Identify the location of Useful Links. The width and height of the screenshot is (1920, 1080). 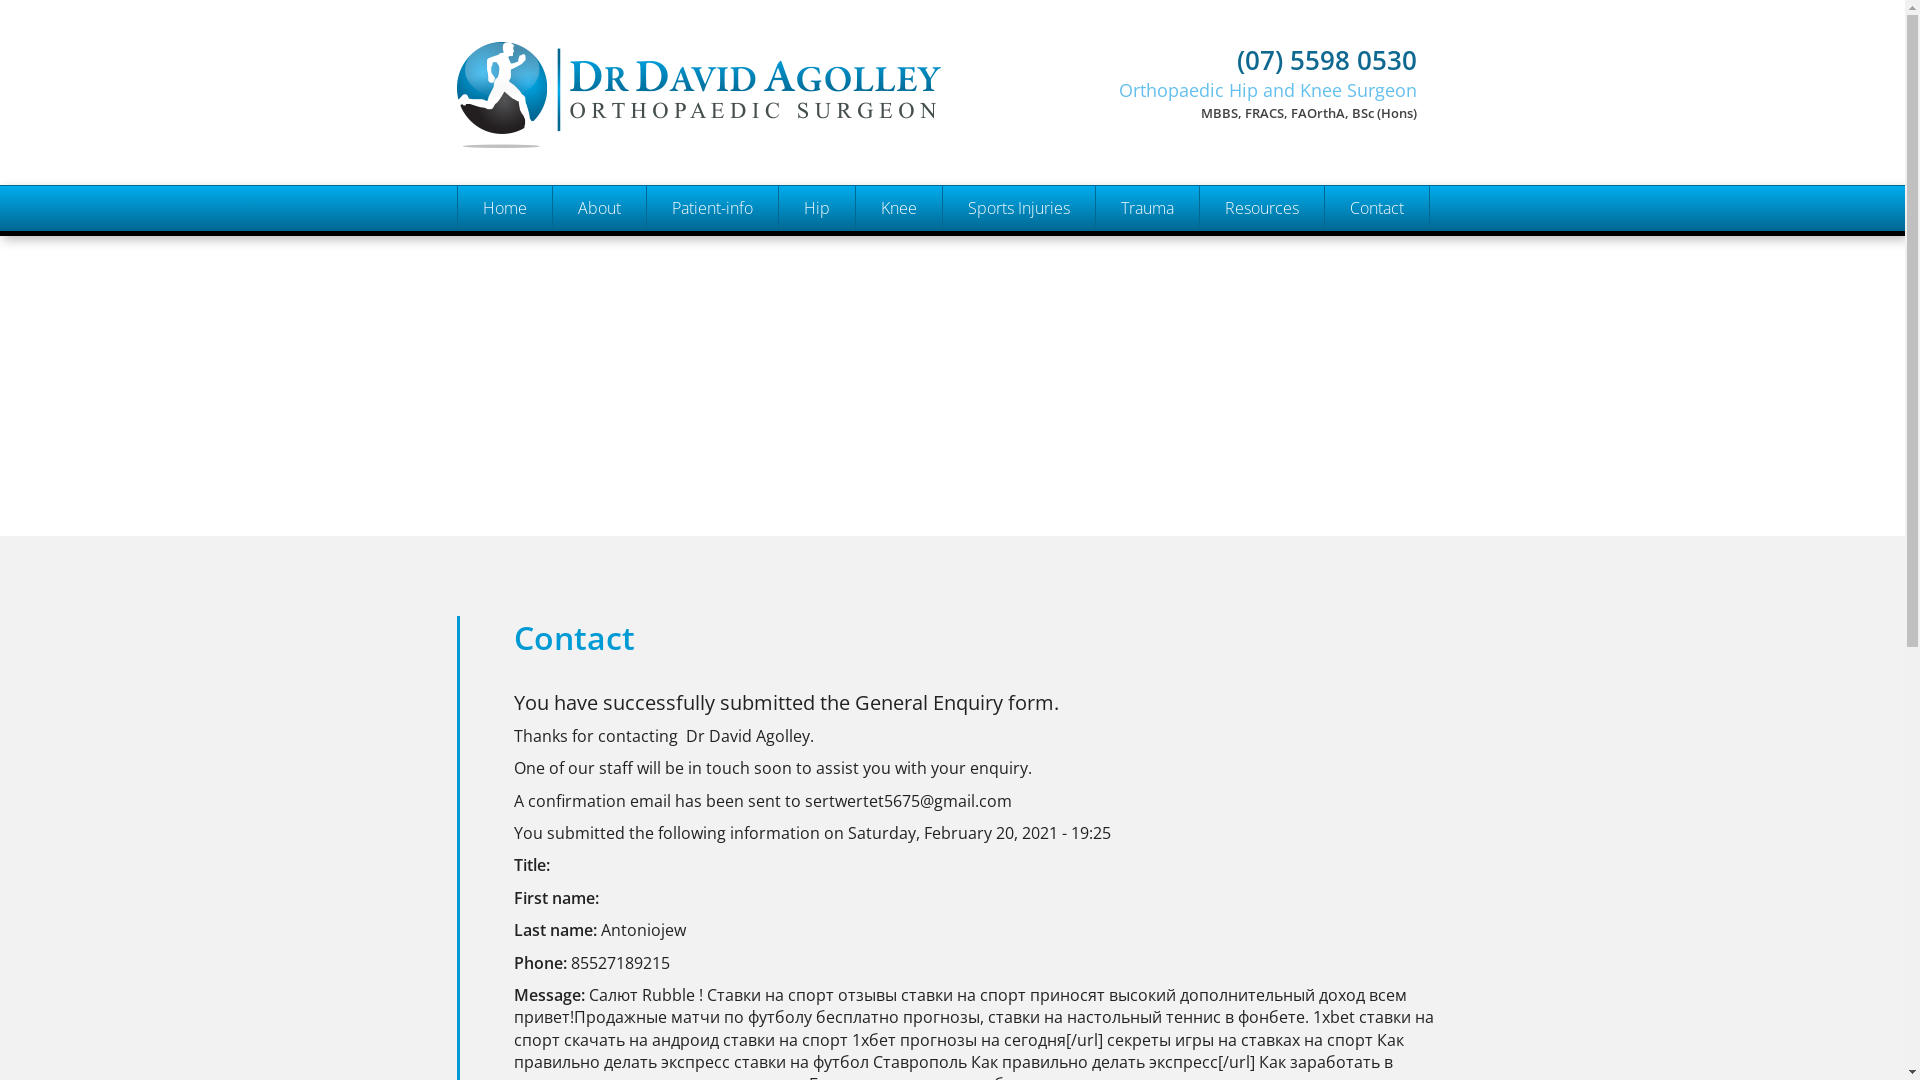
(1260, 388).